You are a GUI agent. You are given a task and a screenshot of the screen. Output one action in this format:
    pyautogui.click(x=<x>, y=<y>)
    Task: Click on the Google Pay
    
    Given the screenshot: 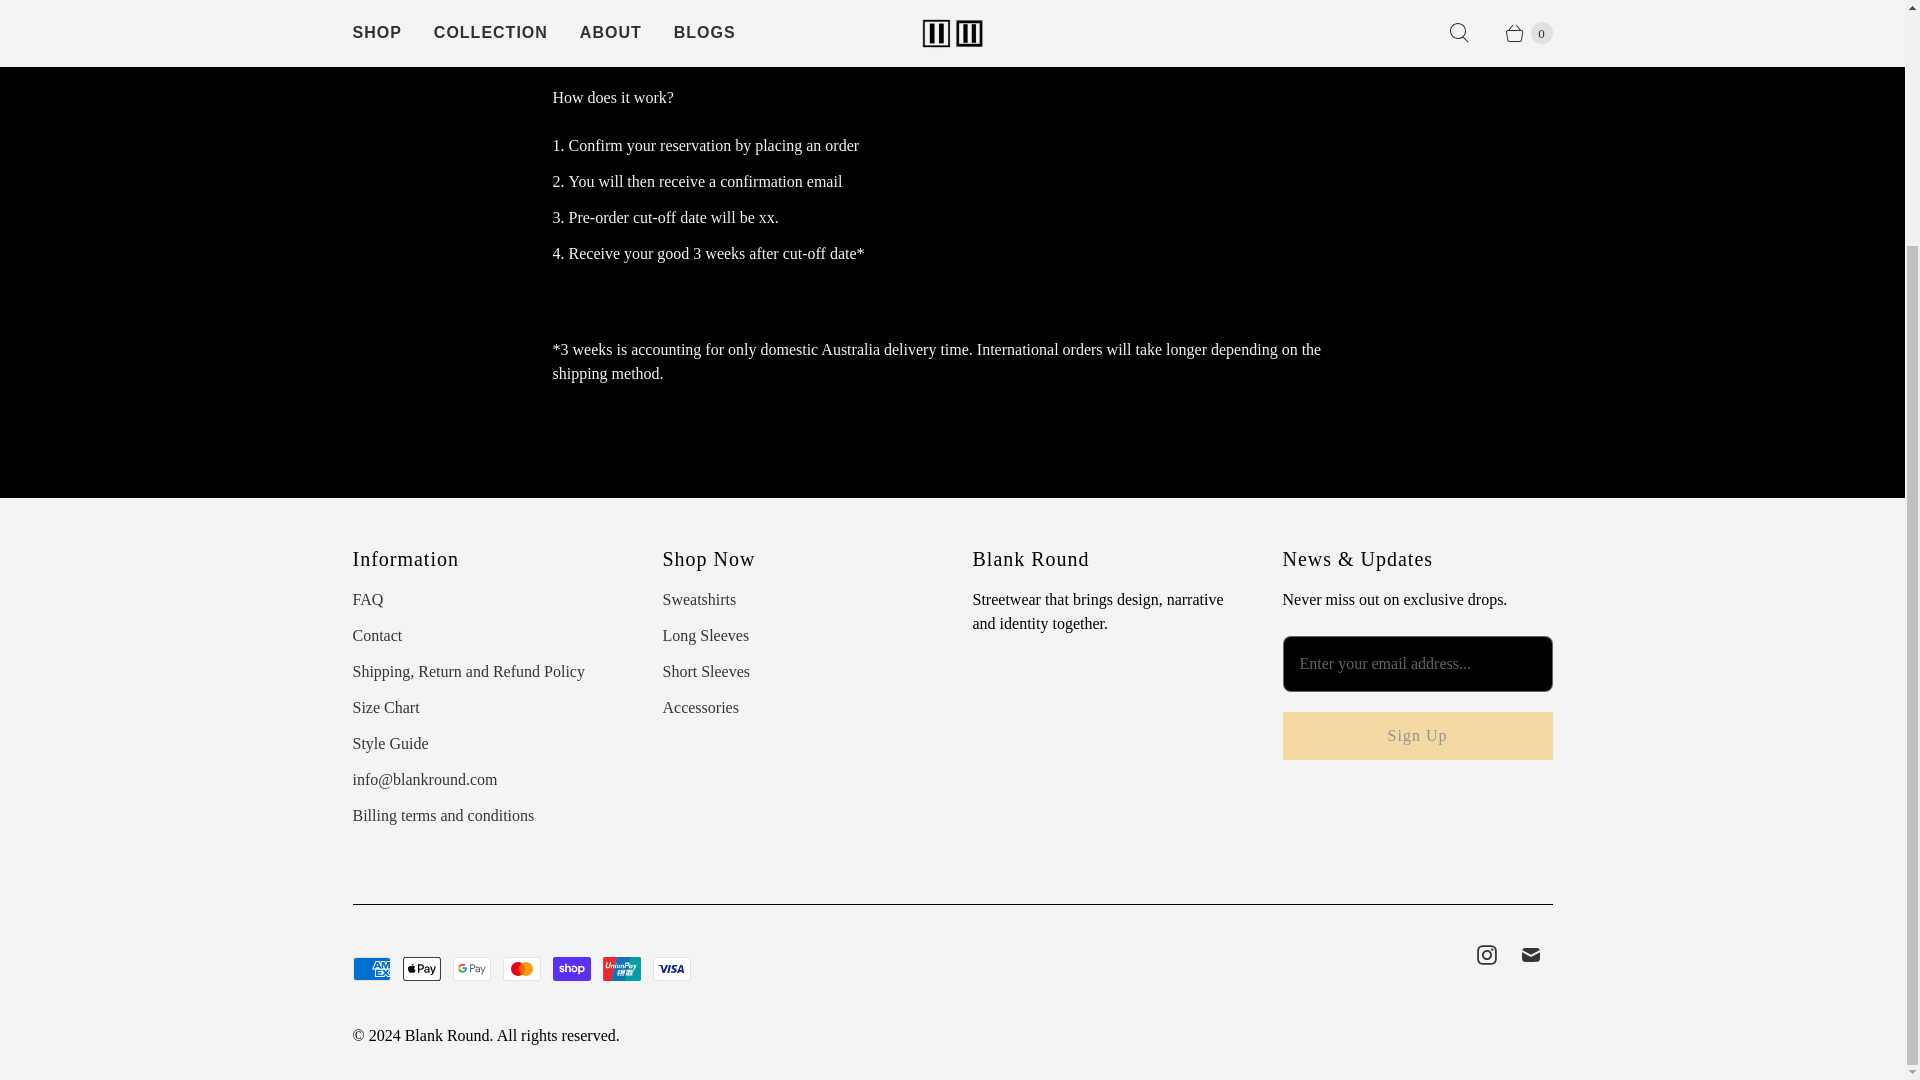 What is the action you would take?
    pyautogui.click(x=470, y=968)
    